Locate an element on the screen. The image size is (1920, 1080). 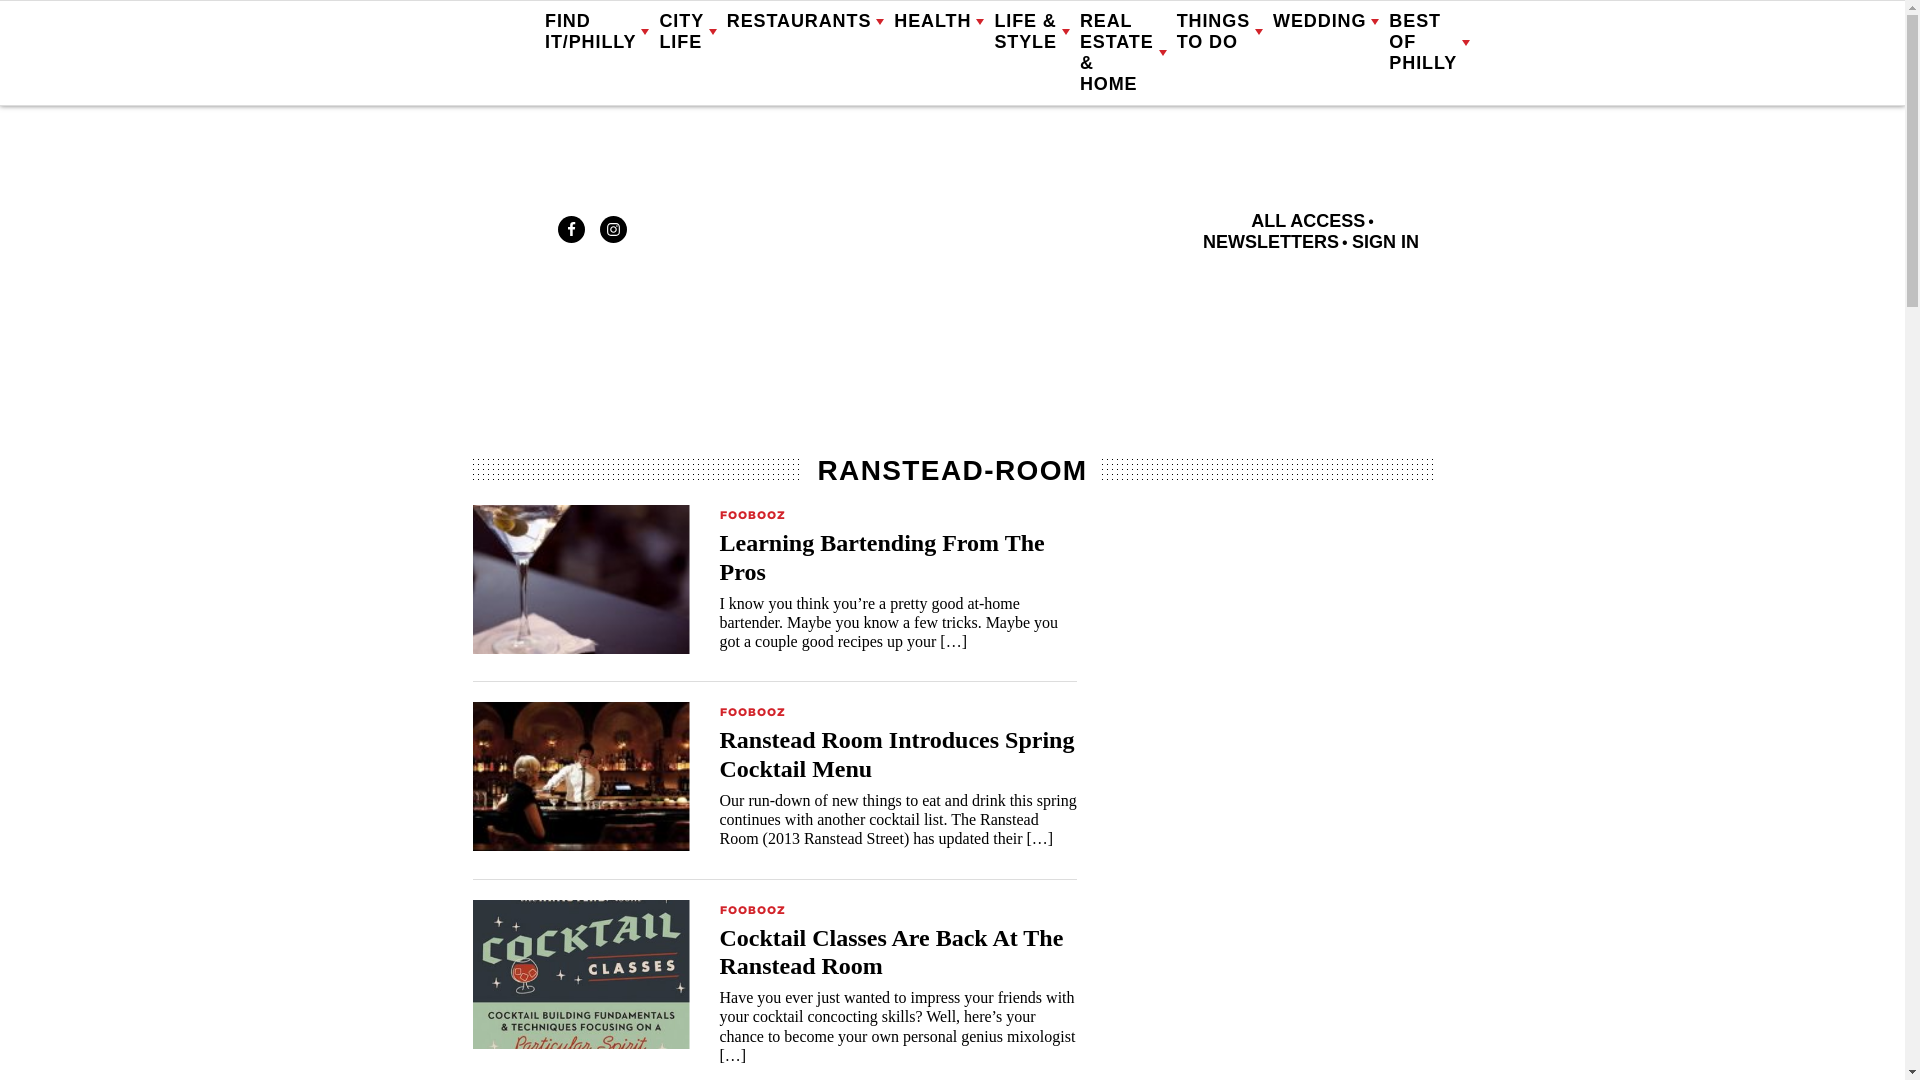
RESTAURANTS is located at coordinates (806, 22).